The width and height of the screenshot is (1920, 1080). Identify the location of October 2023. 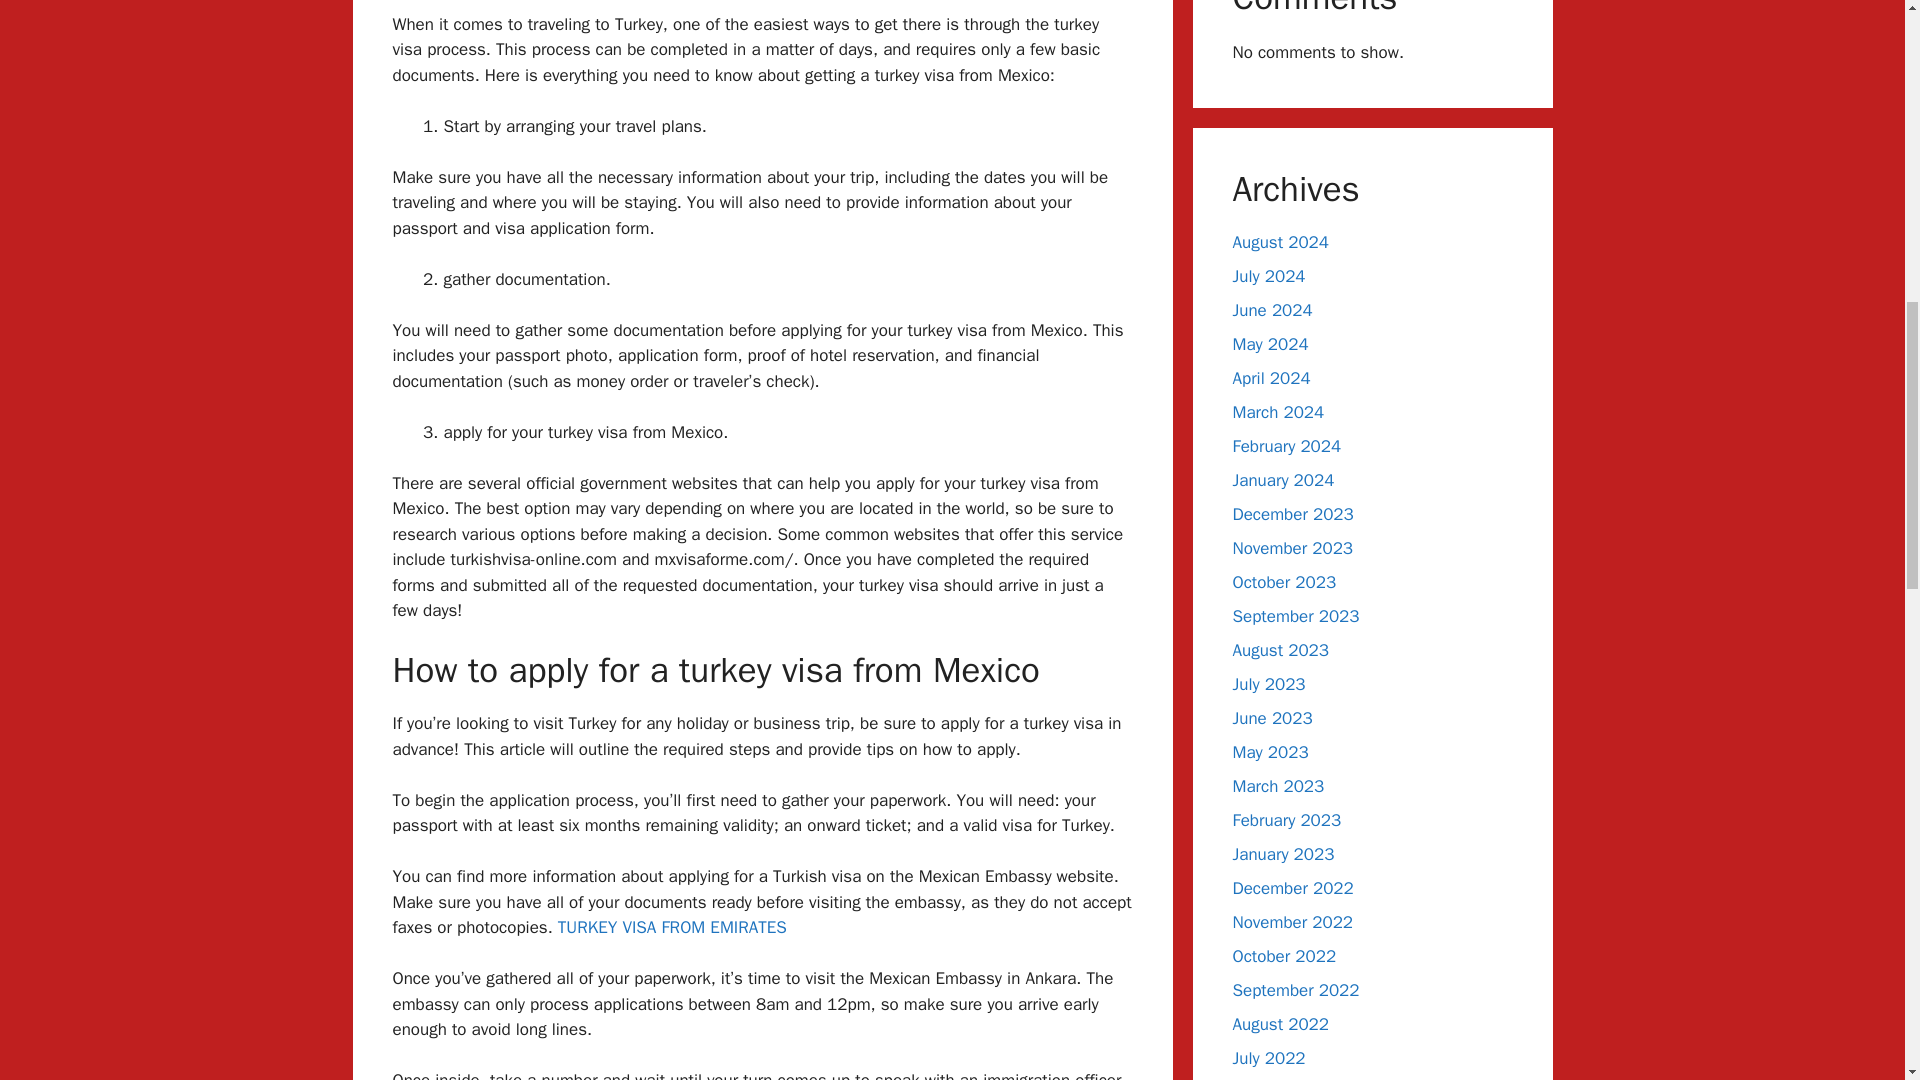
(1284, 582).